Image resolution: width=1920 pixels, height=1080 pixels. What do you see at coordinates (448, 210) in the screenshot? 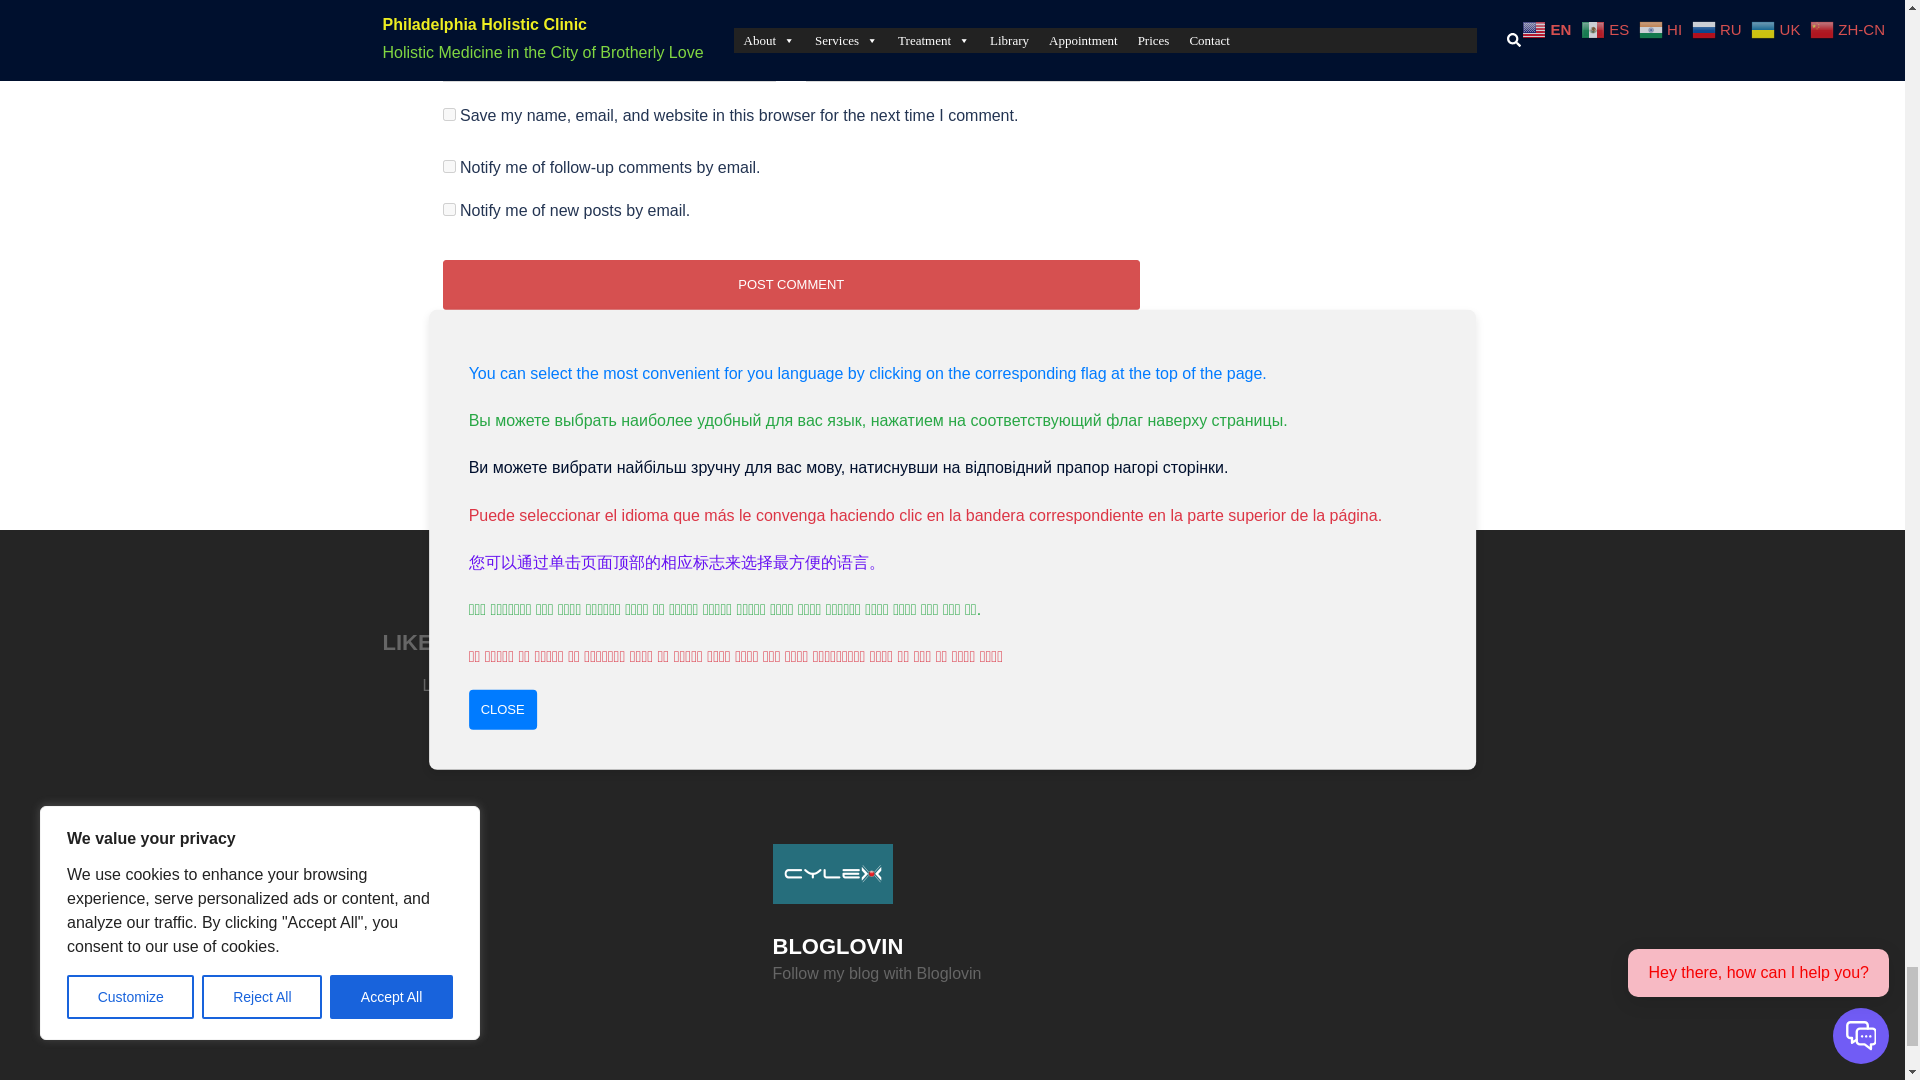
I see `subscribe` at bounding box center [448, 210].